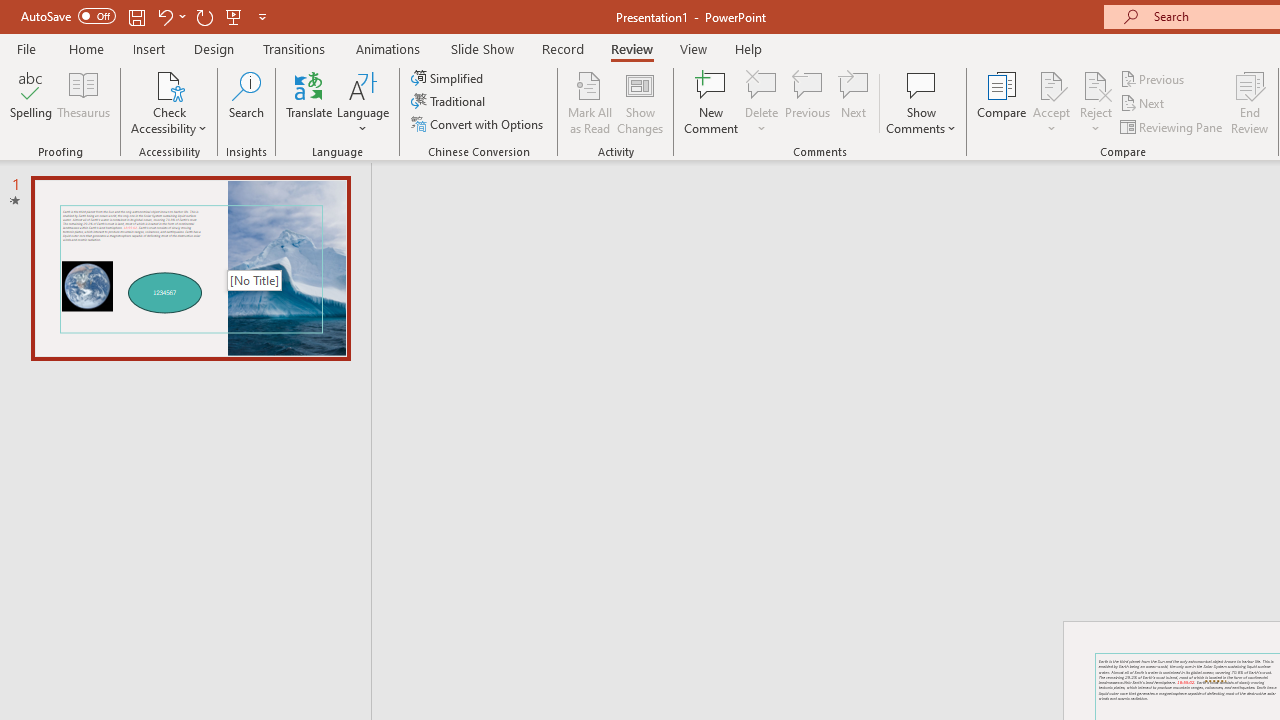 This screenshot has width=1280, height=720. What do you see at coordinates (590, 102) in the screenshot?
I see `Mark All as Read` at bounding box center [590, 102].